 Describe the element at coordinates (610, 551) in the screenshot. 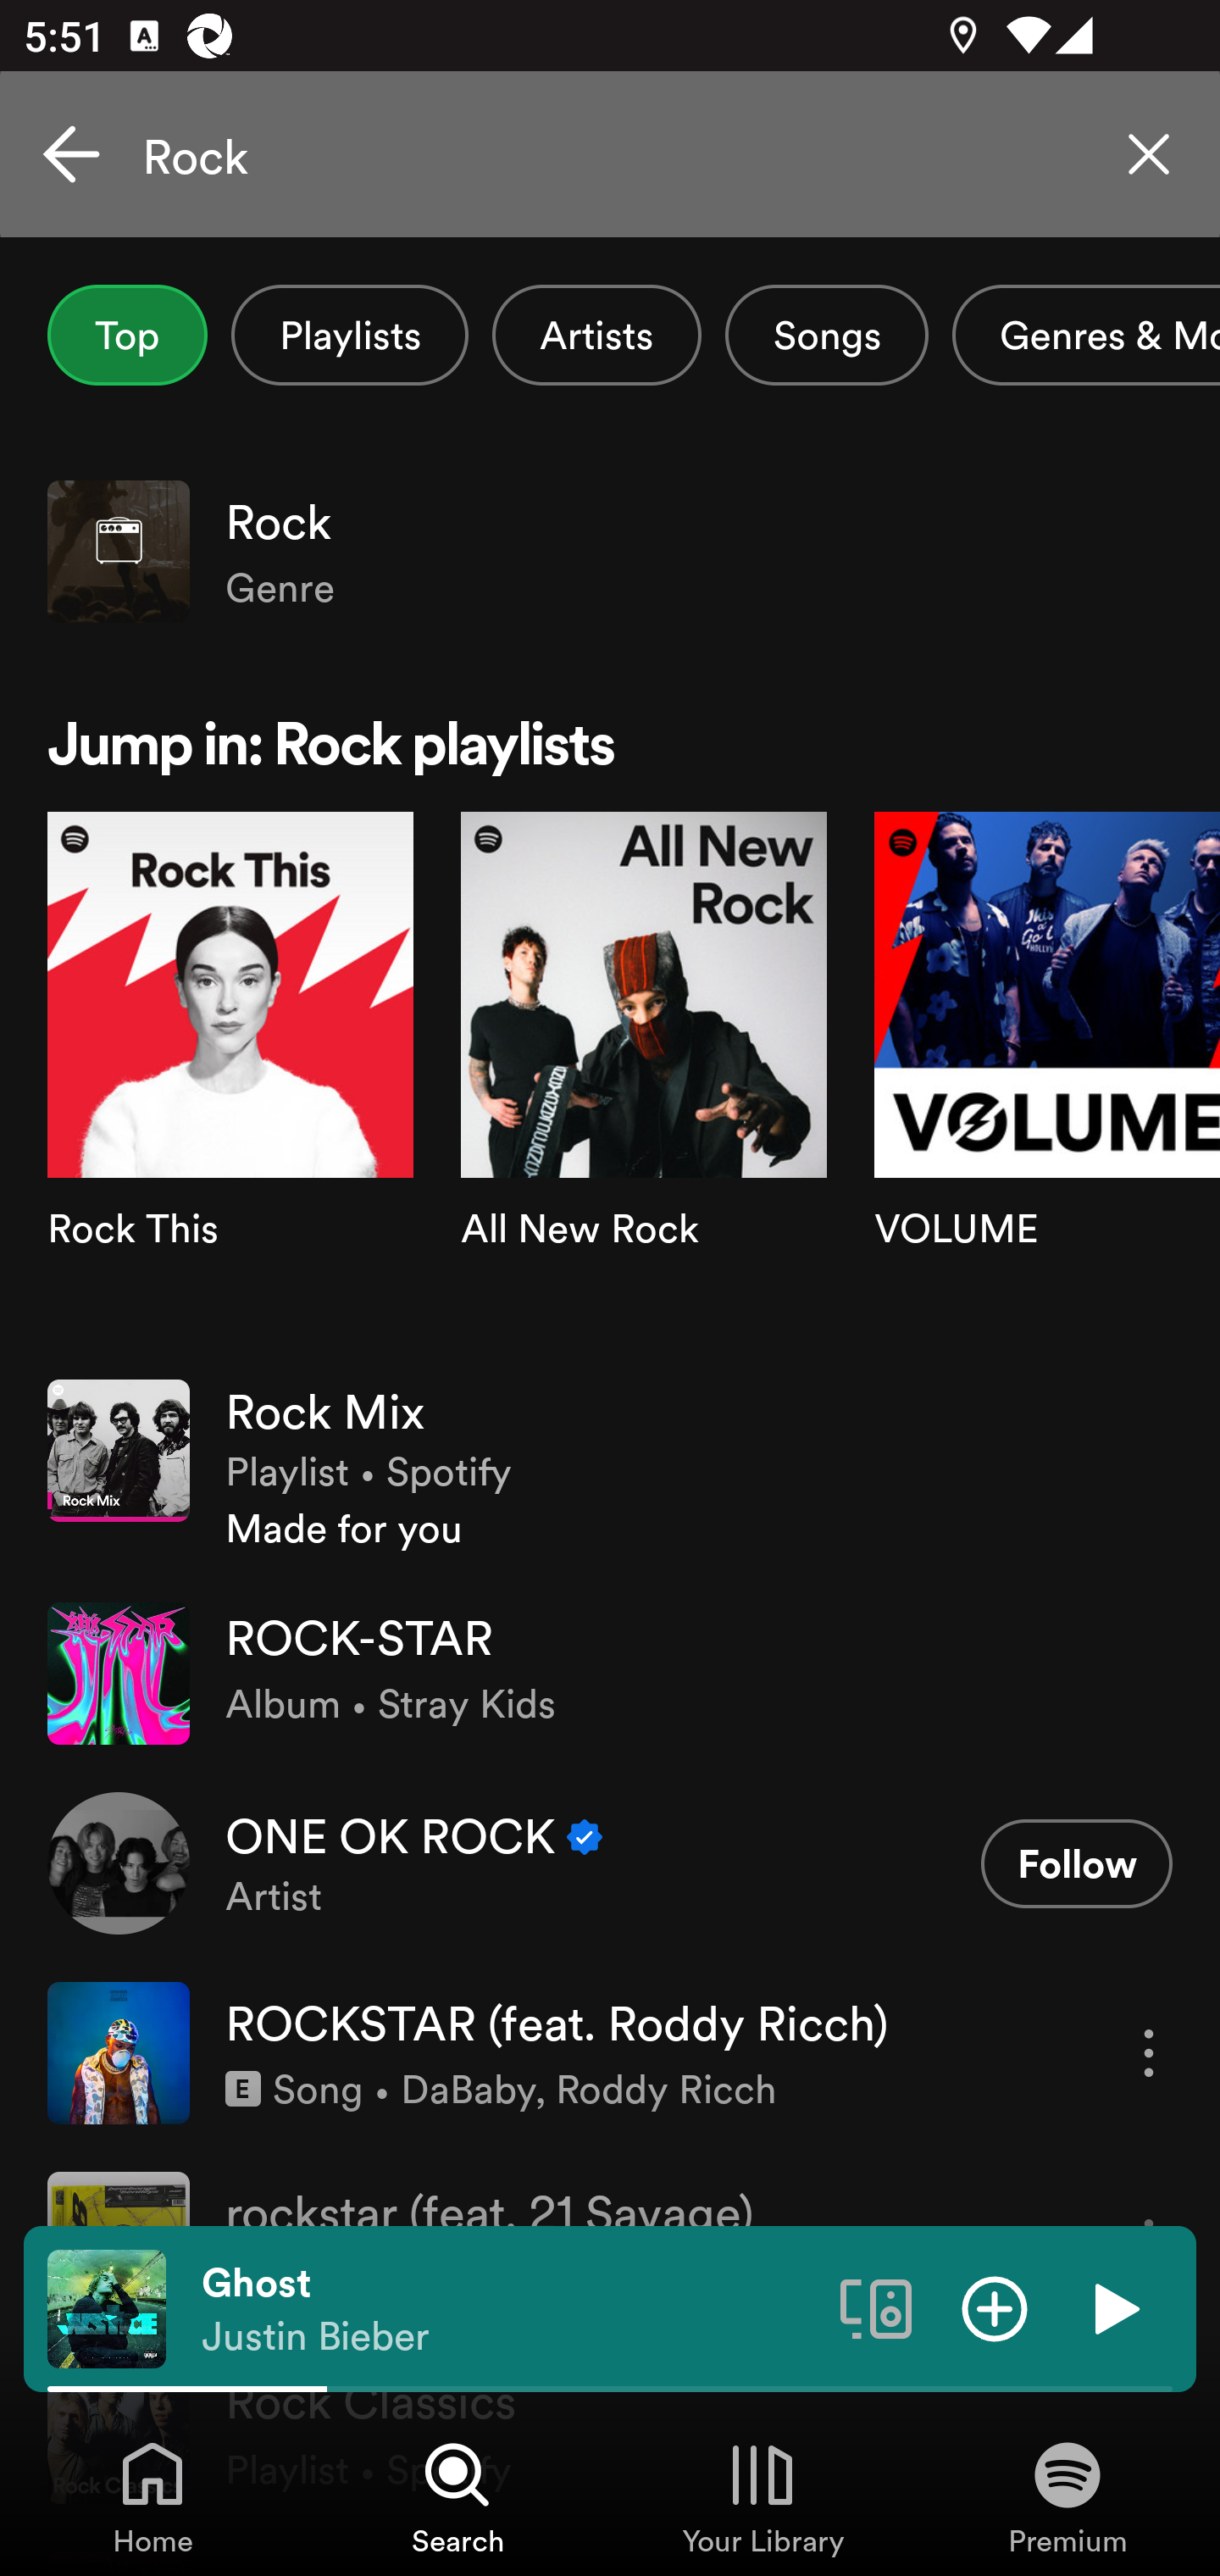

I see `Rock Genre` at that location.